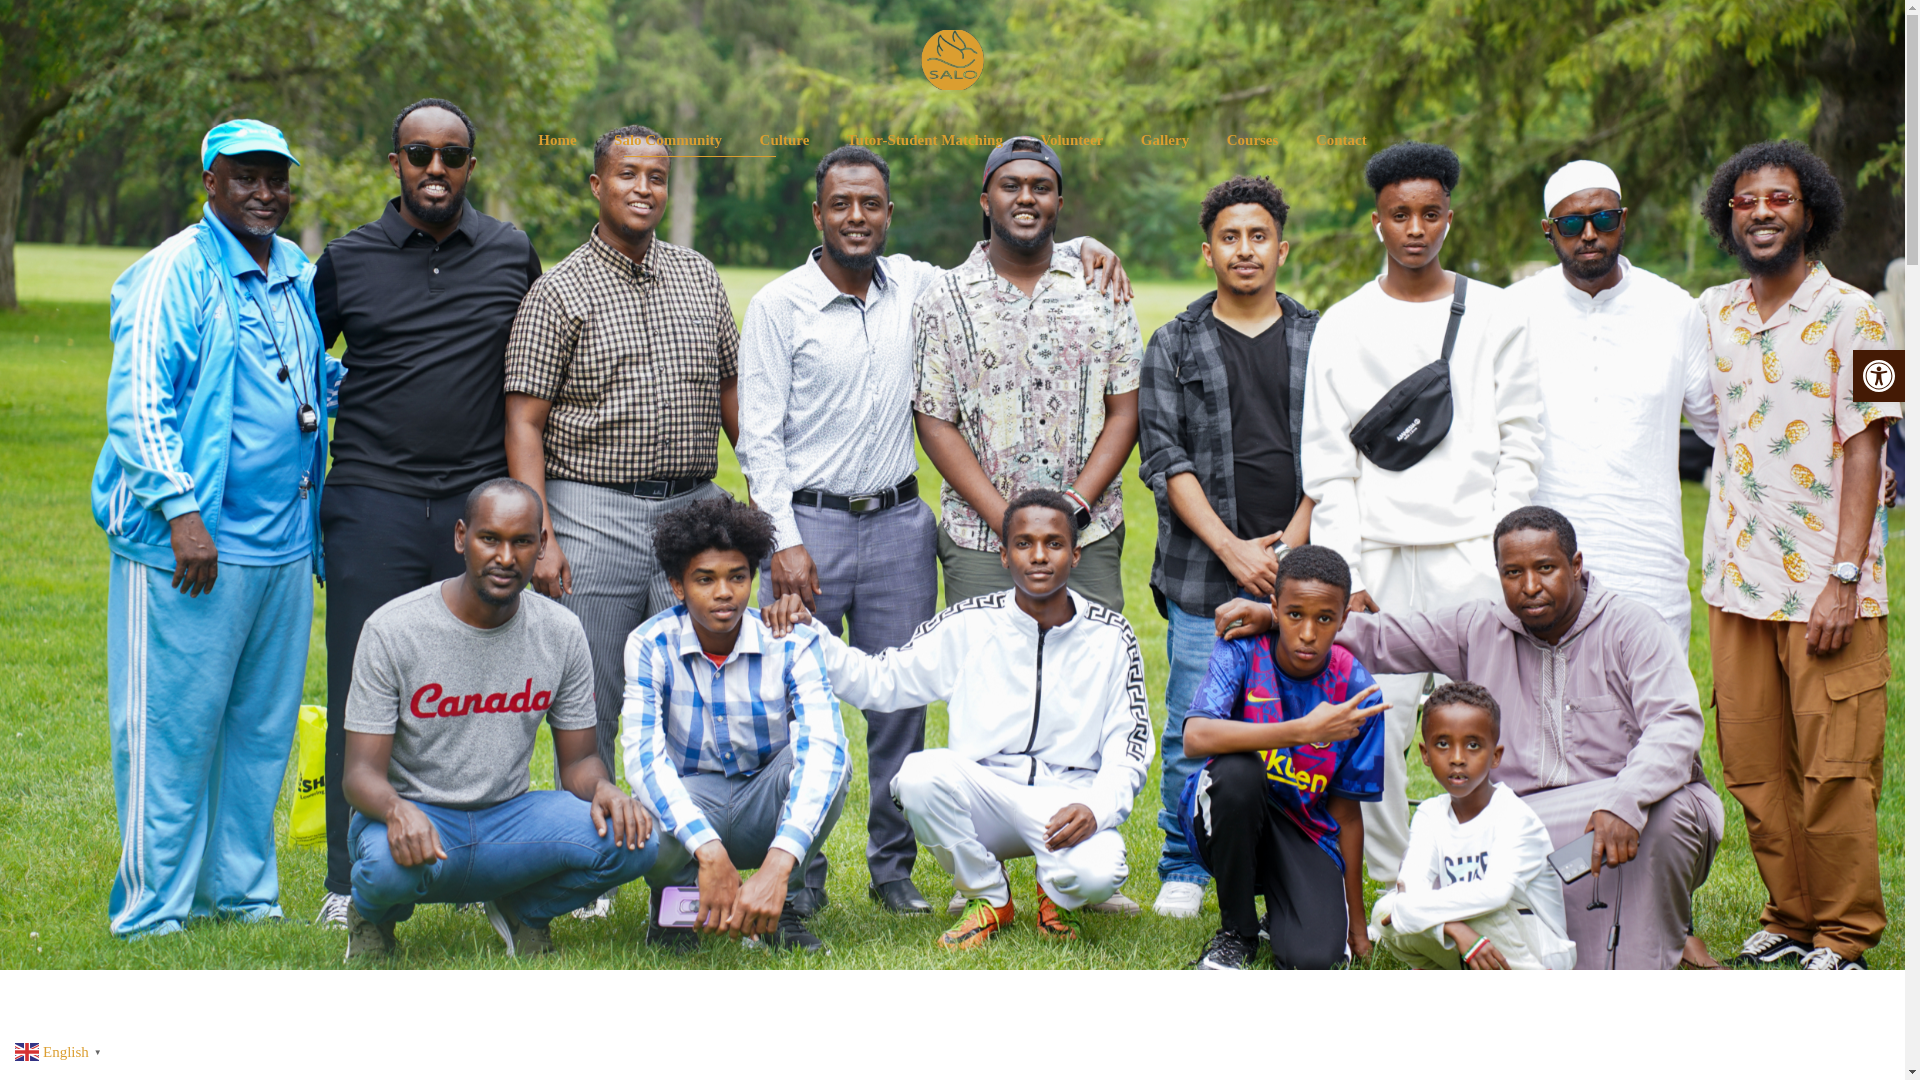 Image resolution: width=1920 pixels, height=1080 pixels. I want to click on Tutor-Student Matching, so click(924, 140).